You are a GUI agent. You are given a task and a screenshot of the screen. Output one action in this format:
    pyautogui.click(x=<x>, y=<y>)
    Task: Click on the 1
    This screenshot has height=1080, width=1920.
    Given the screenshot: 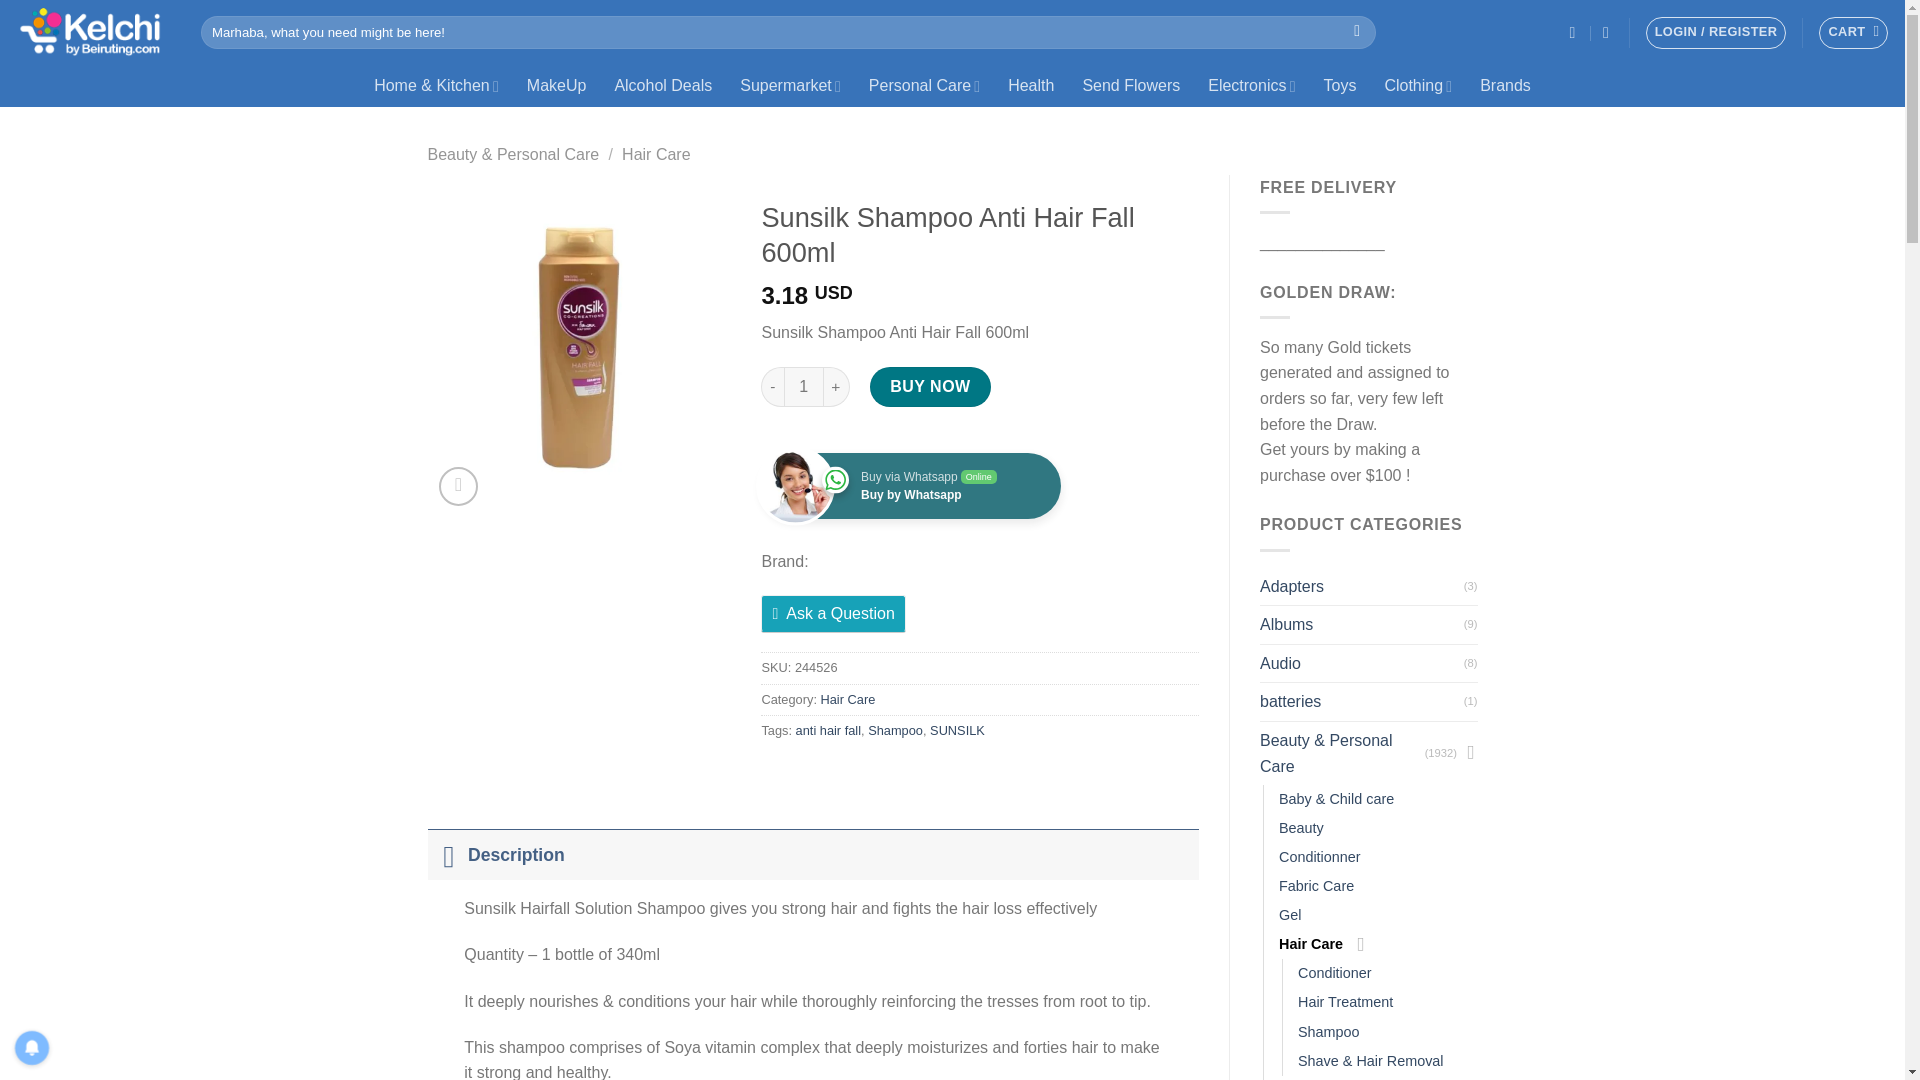 What is the action you would take?
    pyautogui.click(x=803, y=387)
    